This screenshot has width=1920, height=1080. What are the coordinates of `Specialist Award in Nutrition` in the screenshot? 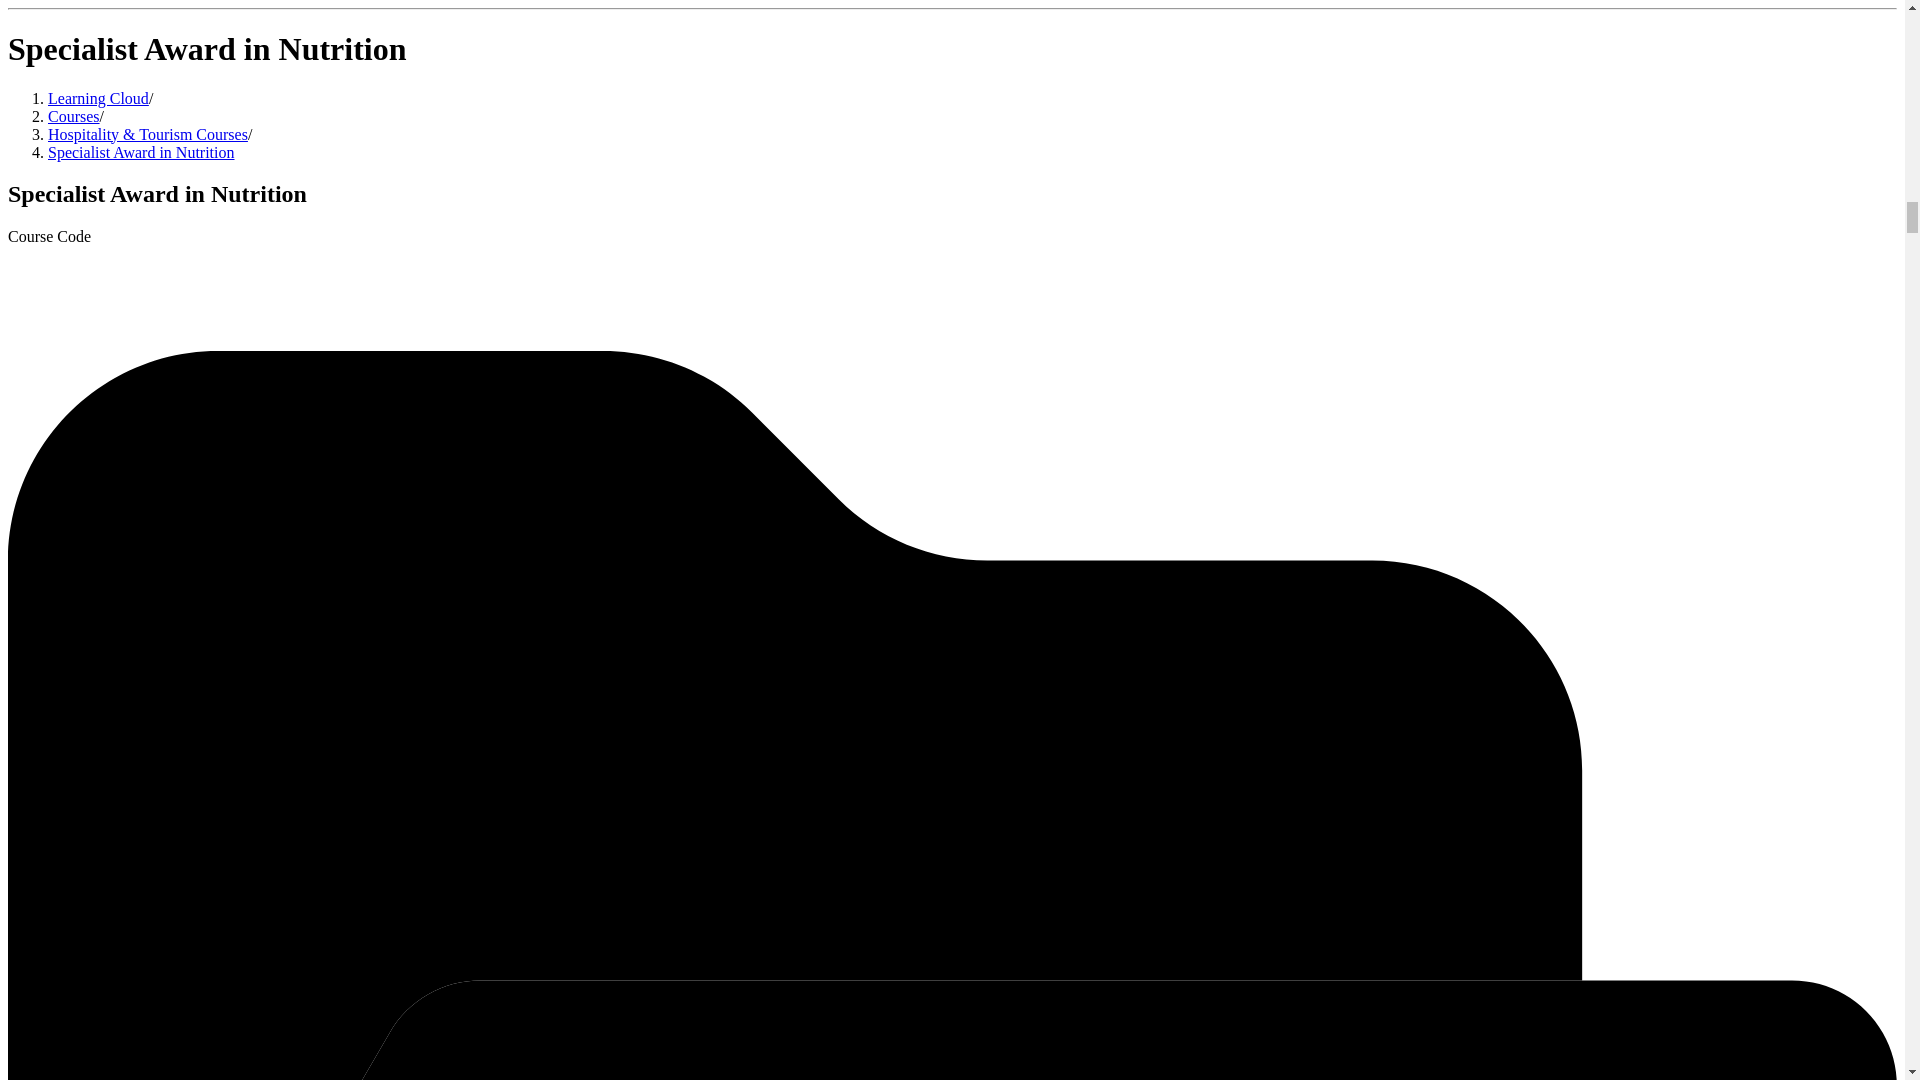 It's located at (141, 152).